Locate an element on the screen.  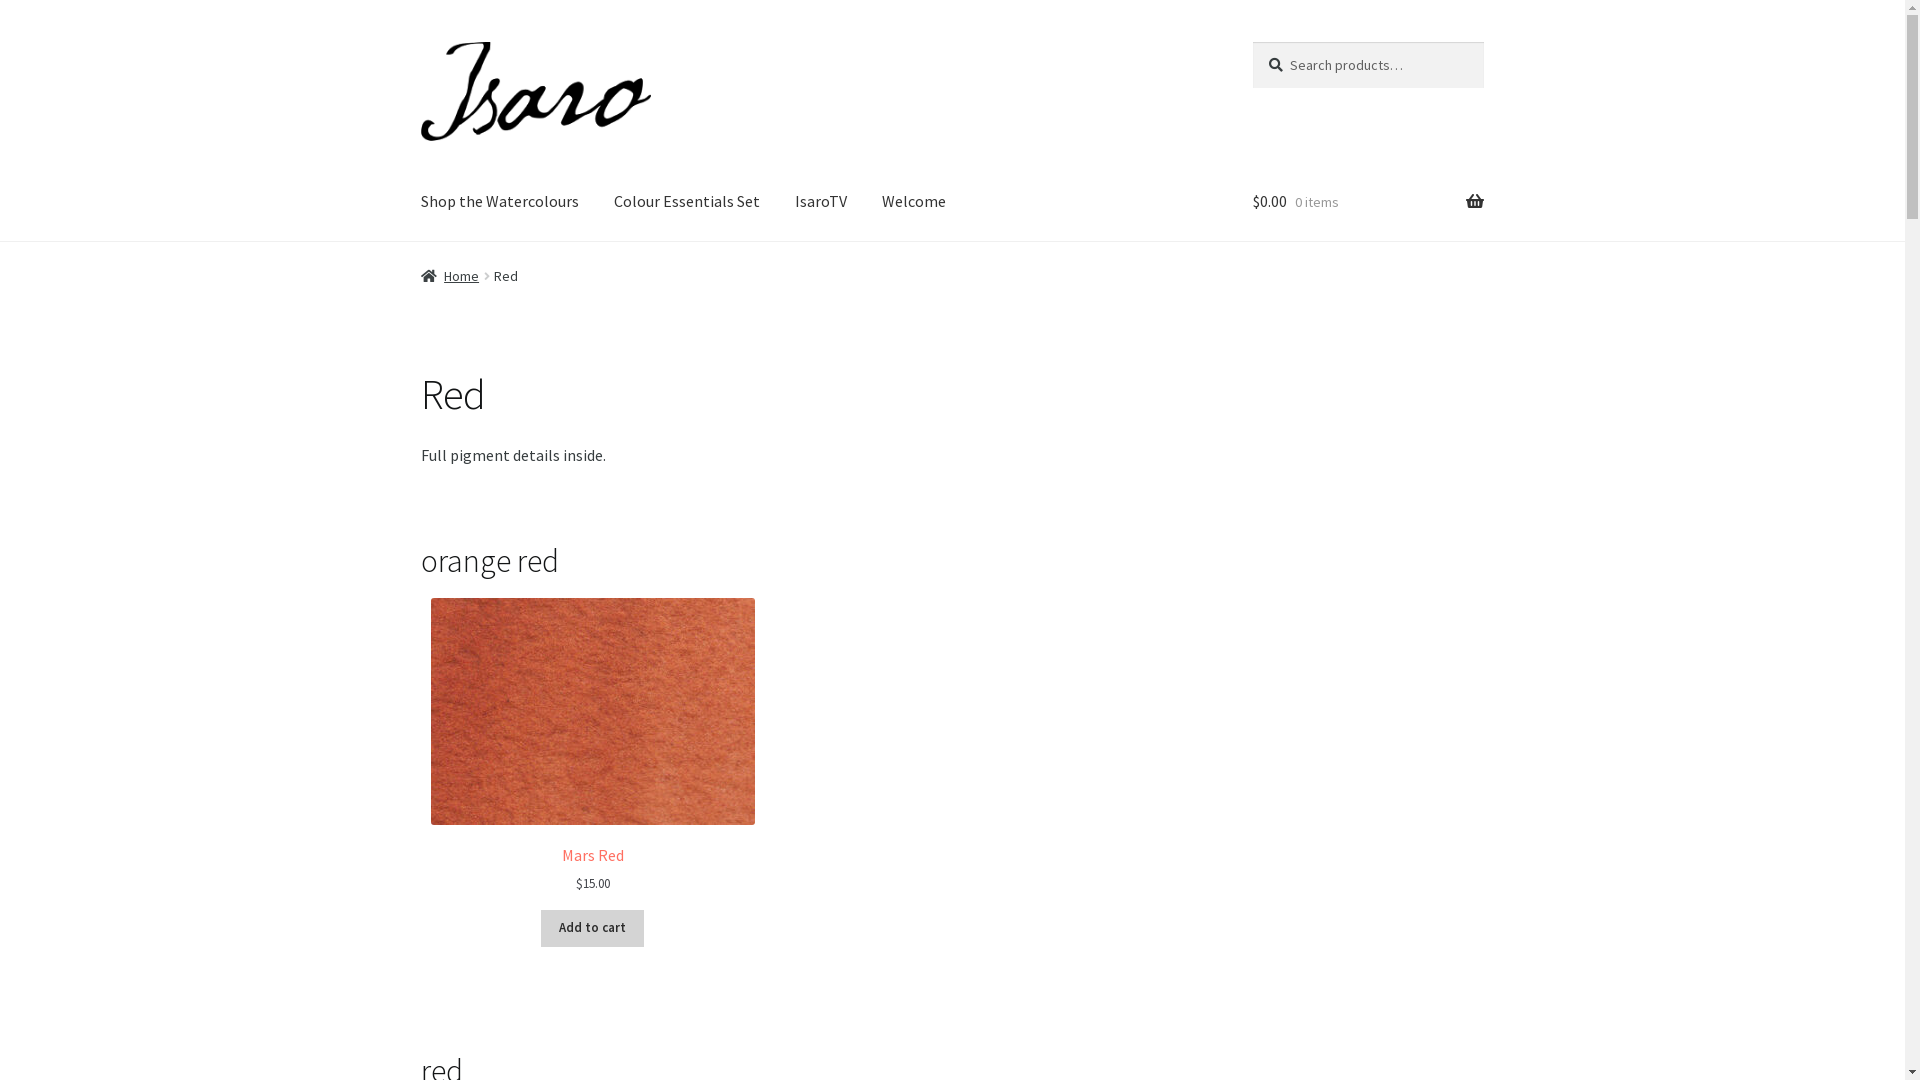
$0.00 0 items is located at coordinates (1368, 202).